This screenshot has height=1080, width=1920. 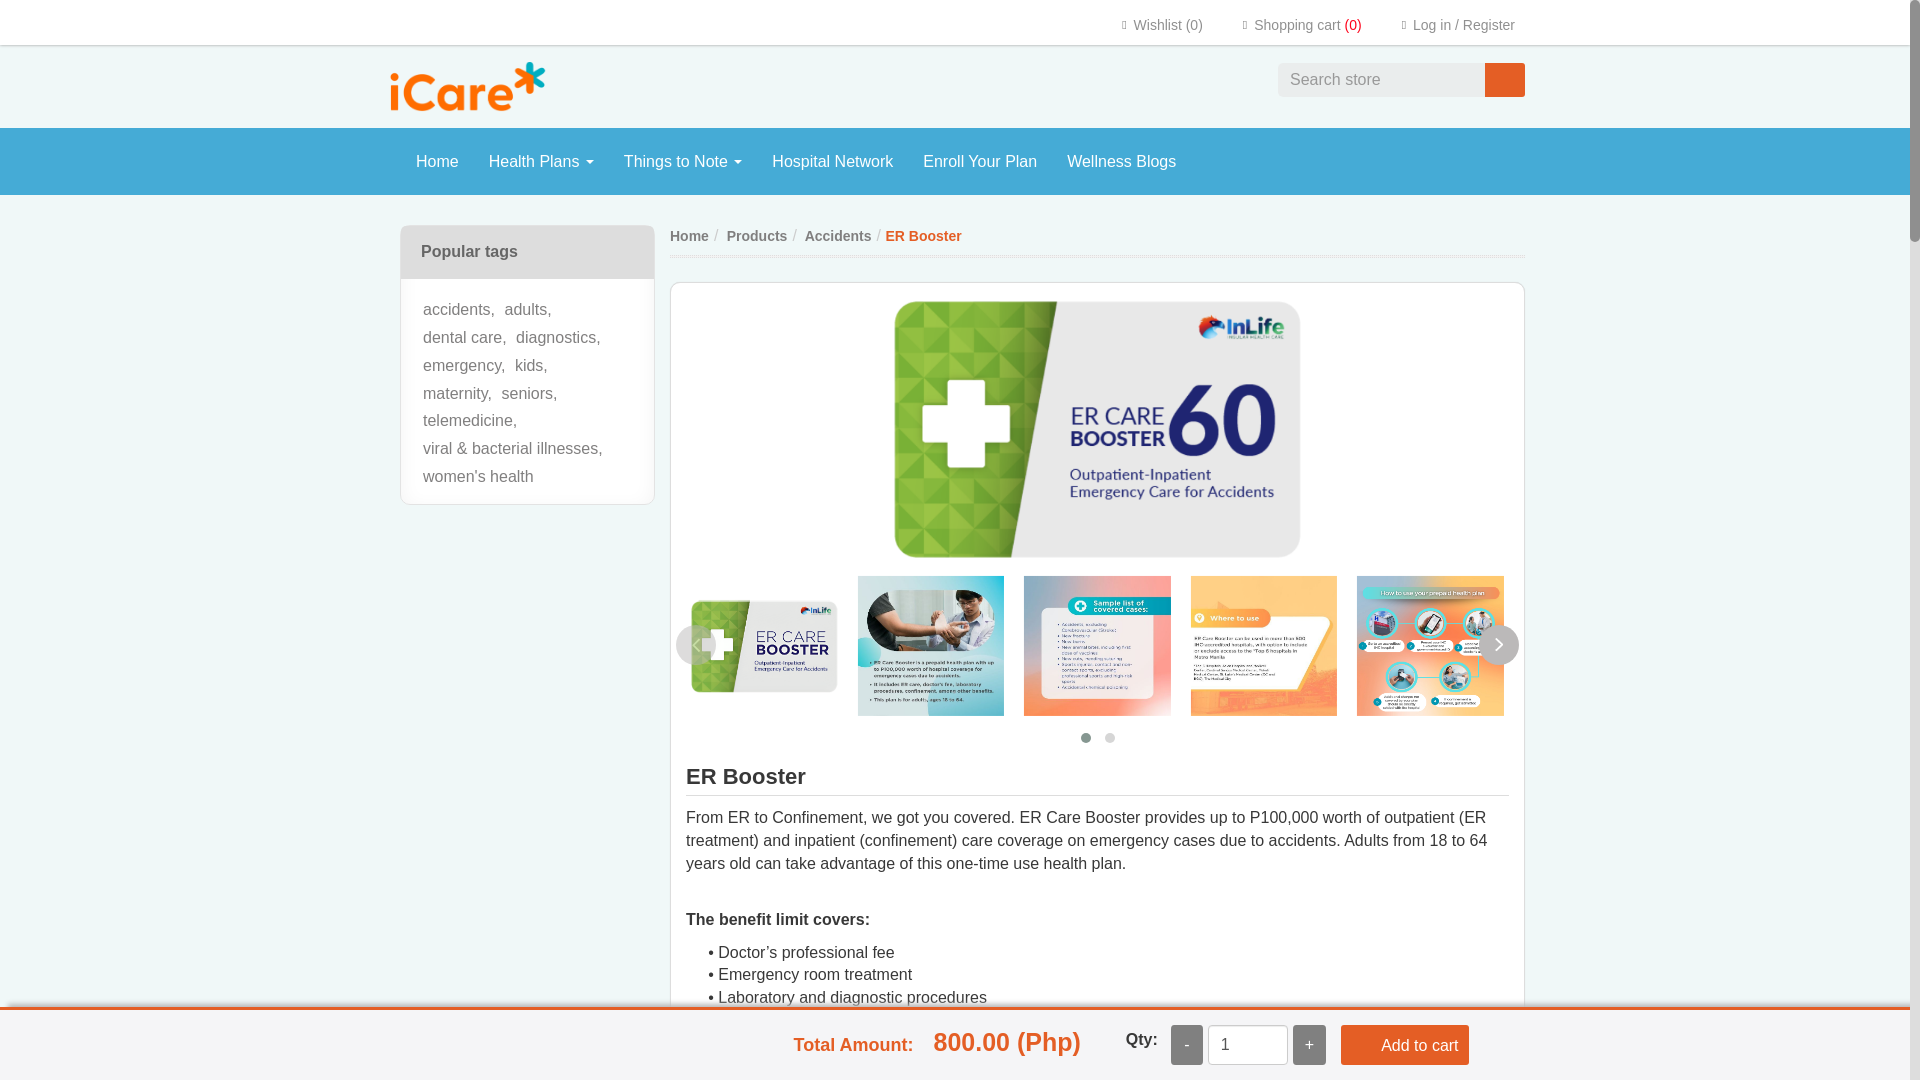 I want to click on Enroll Your Plan, so click(x=980, y=162).